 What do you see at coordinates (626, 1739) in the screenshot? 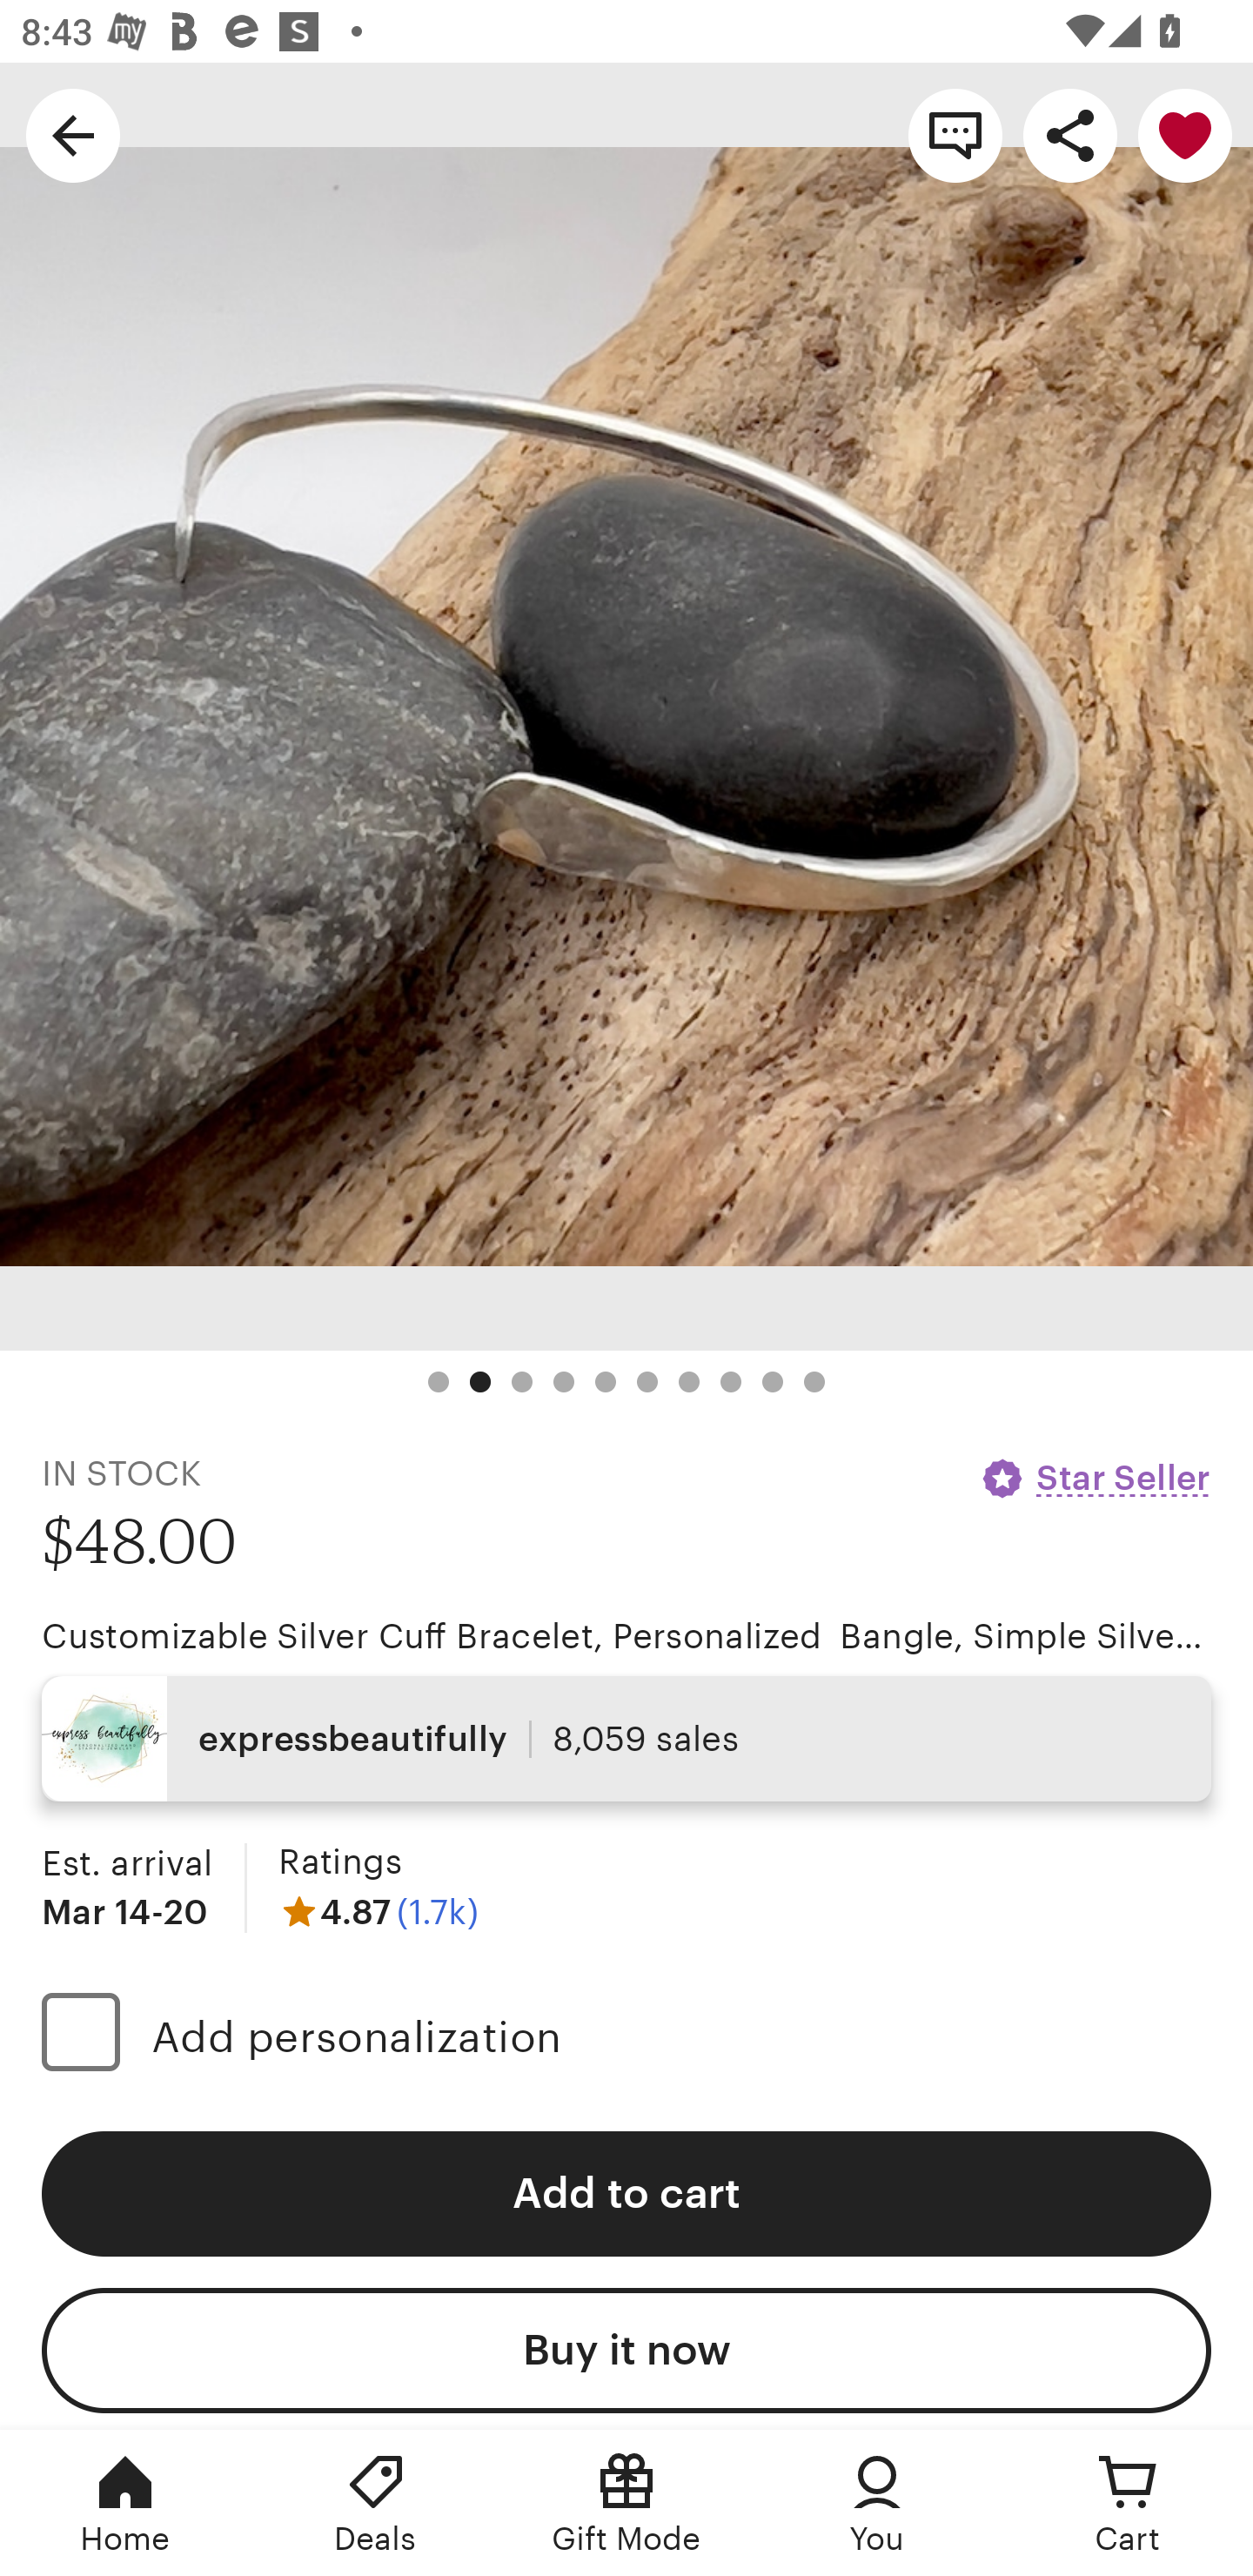
I see `expressbeautifully 8,059 sales` at bounding box center [626, 1739].